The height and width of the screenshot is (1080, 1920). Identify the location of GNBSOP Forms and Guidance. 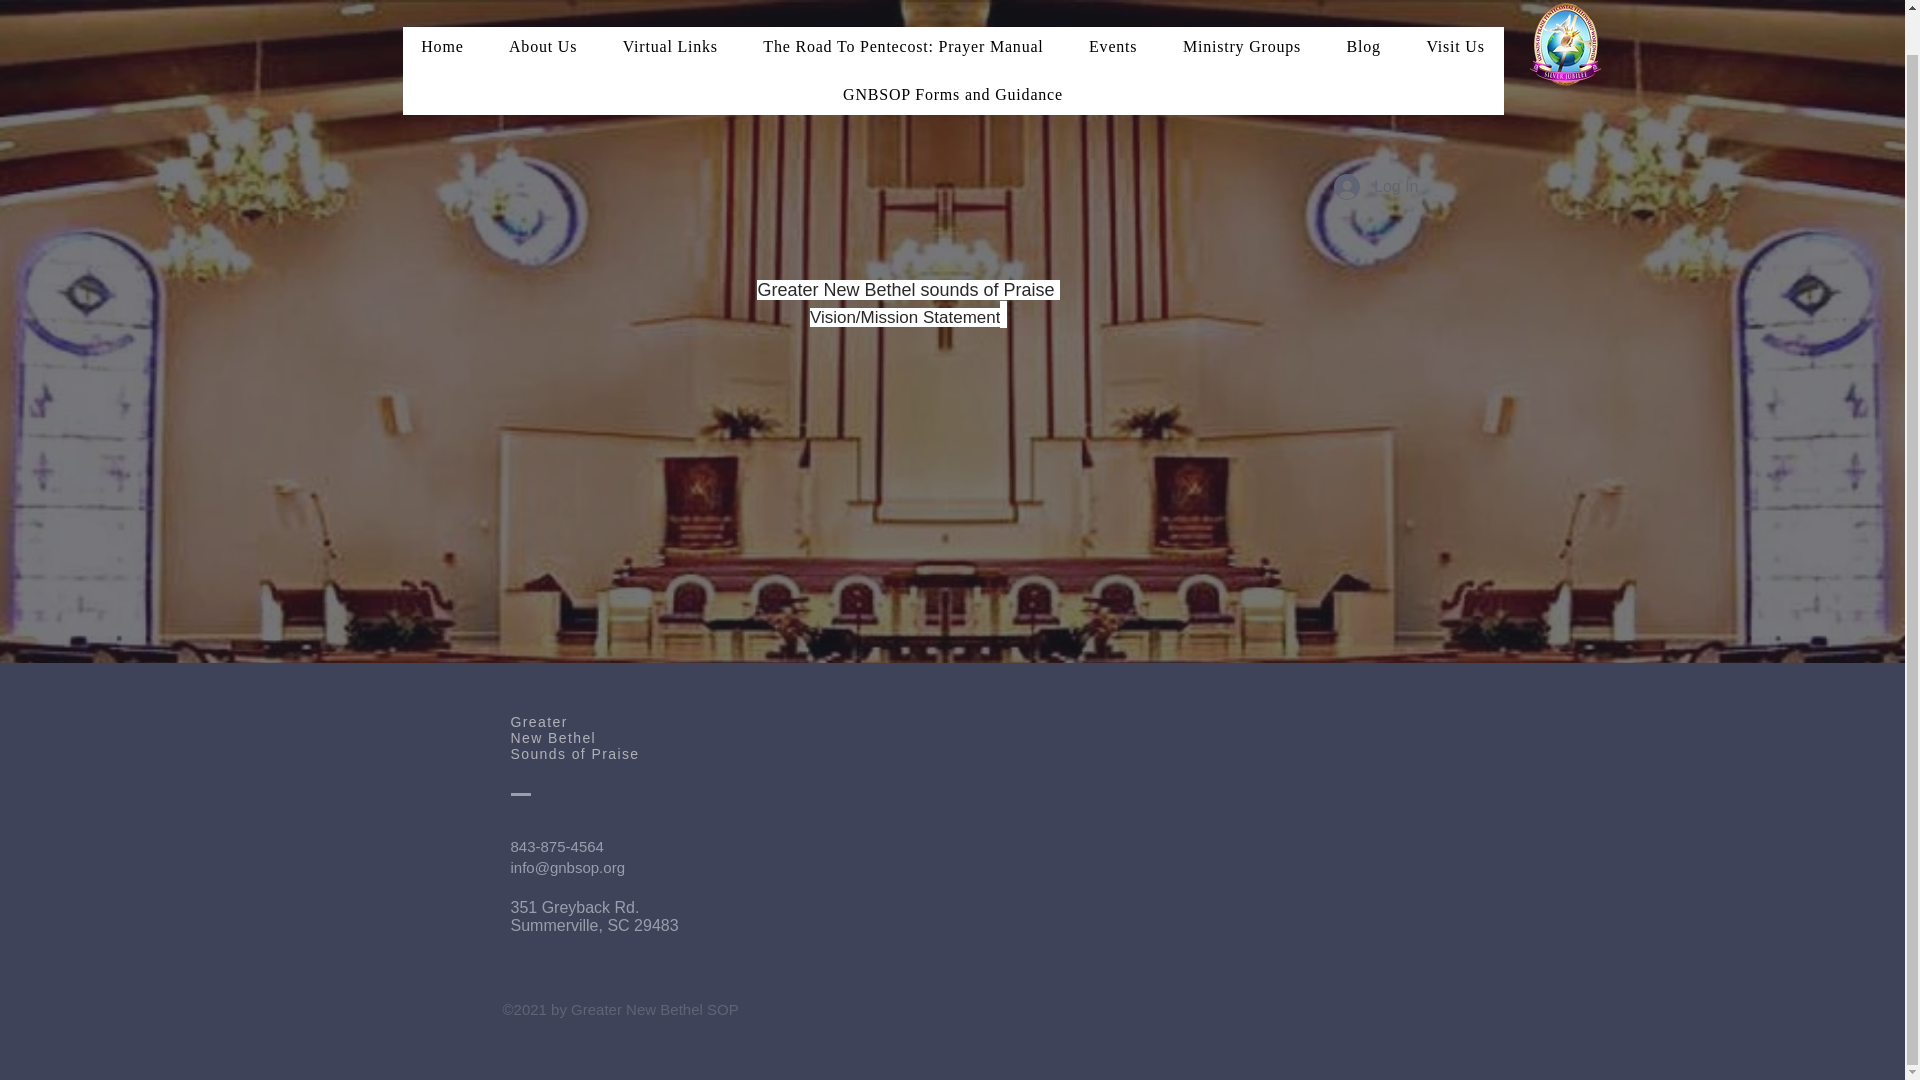
(952, 52).